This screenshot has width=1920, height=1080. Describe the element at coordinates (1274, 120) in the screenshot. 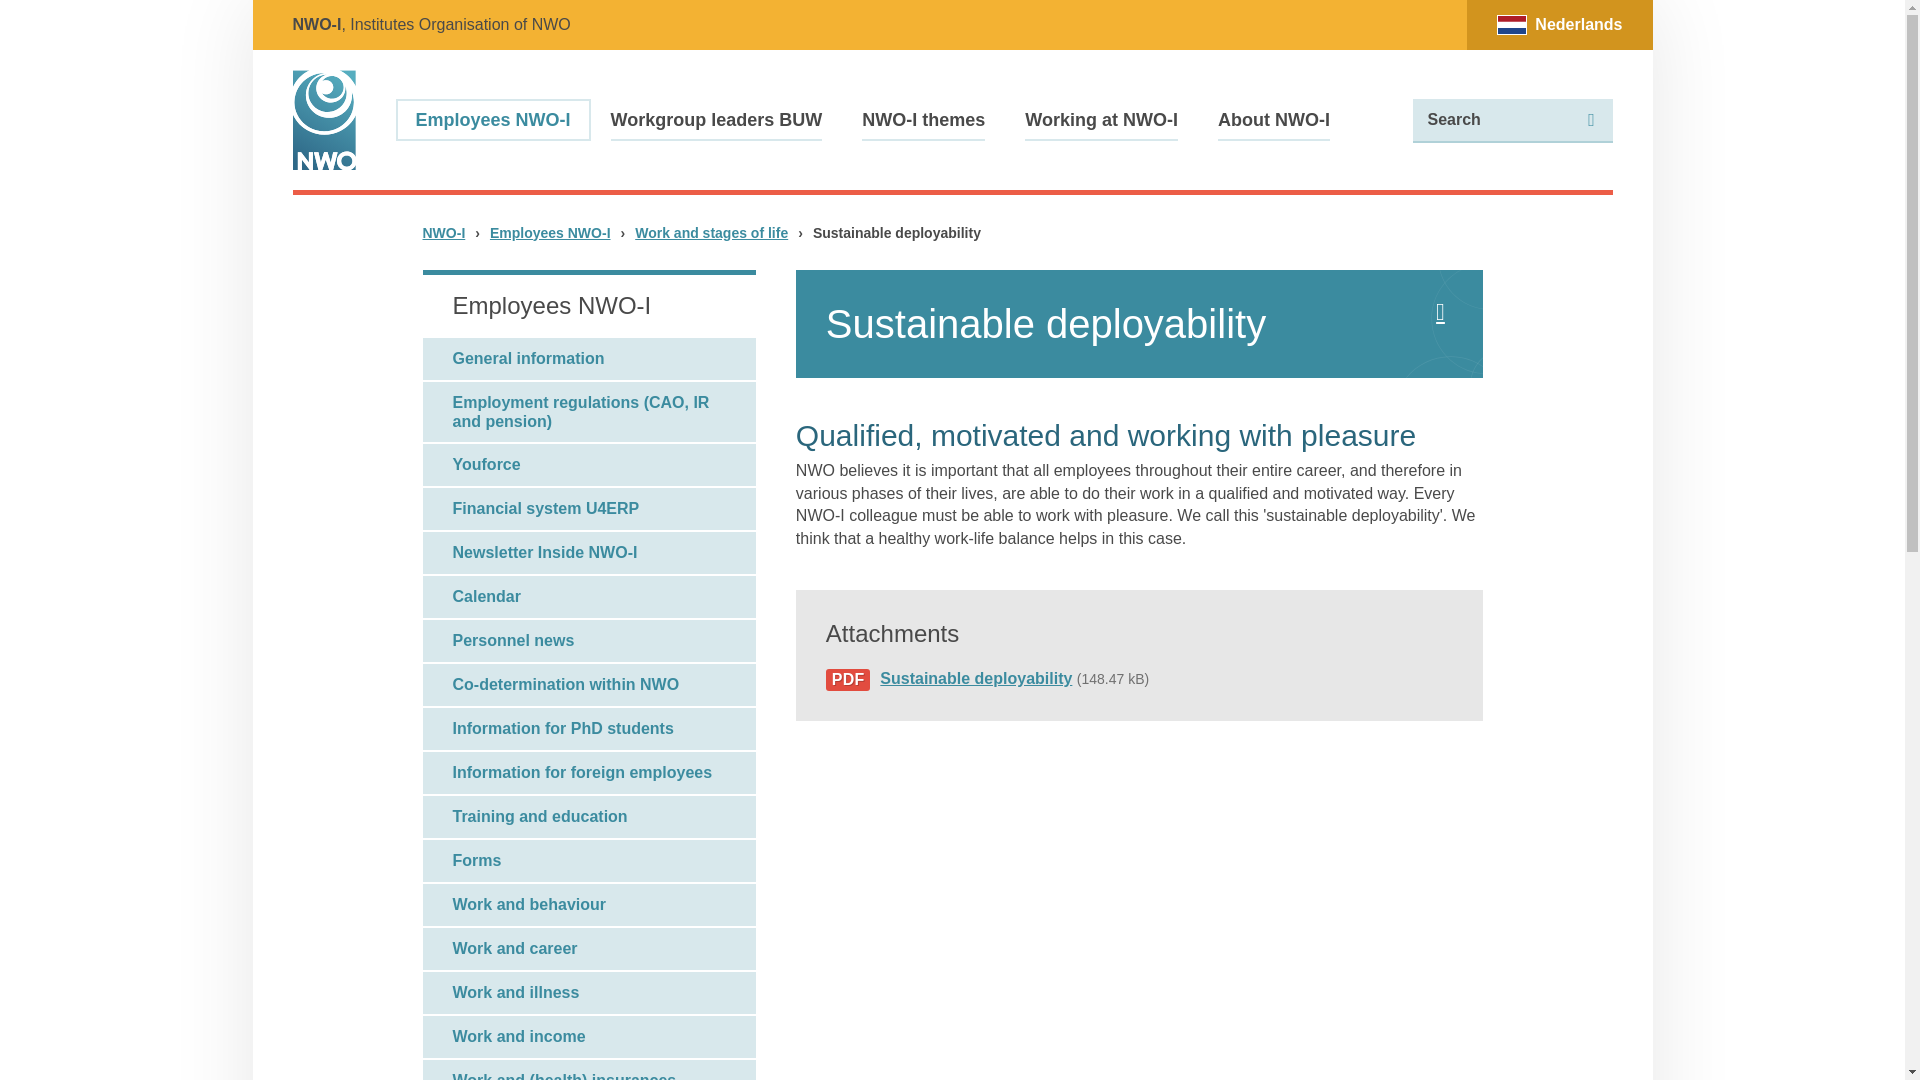

I see `About NWO-I` at that location.